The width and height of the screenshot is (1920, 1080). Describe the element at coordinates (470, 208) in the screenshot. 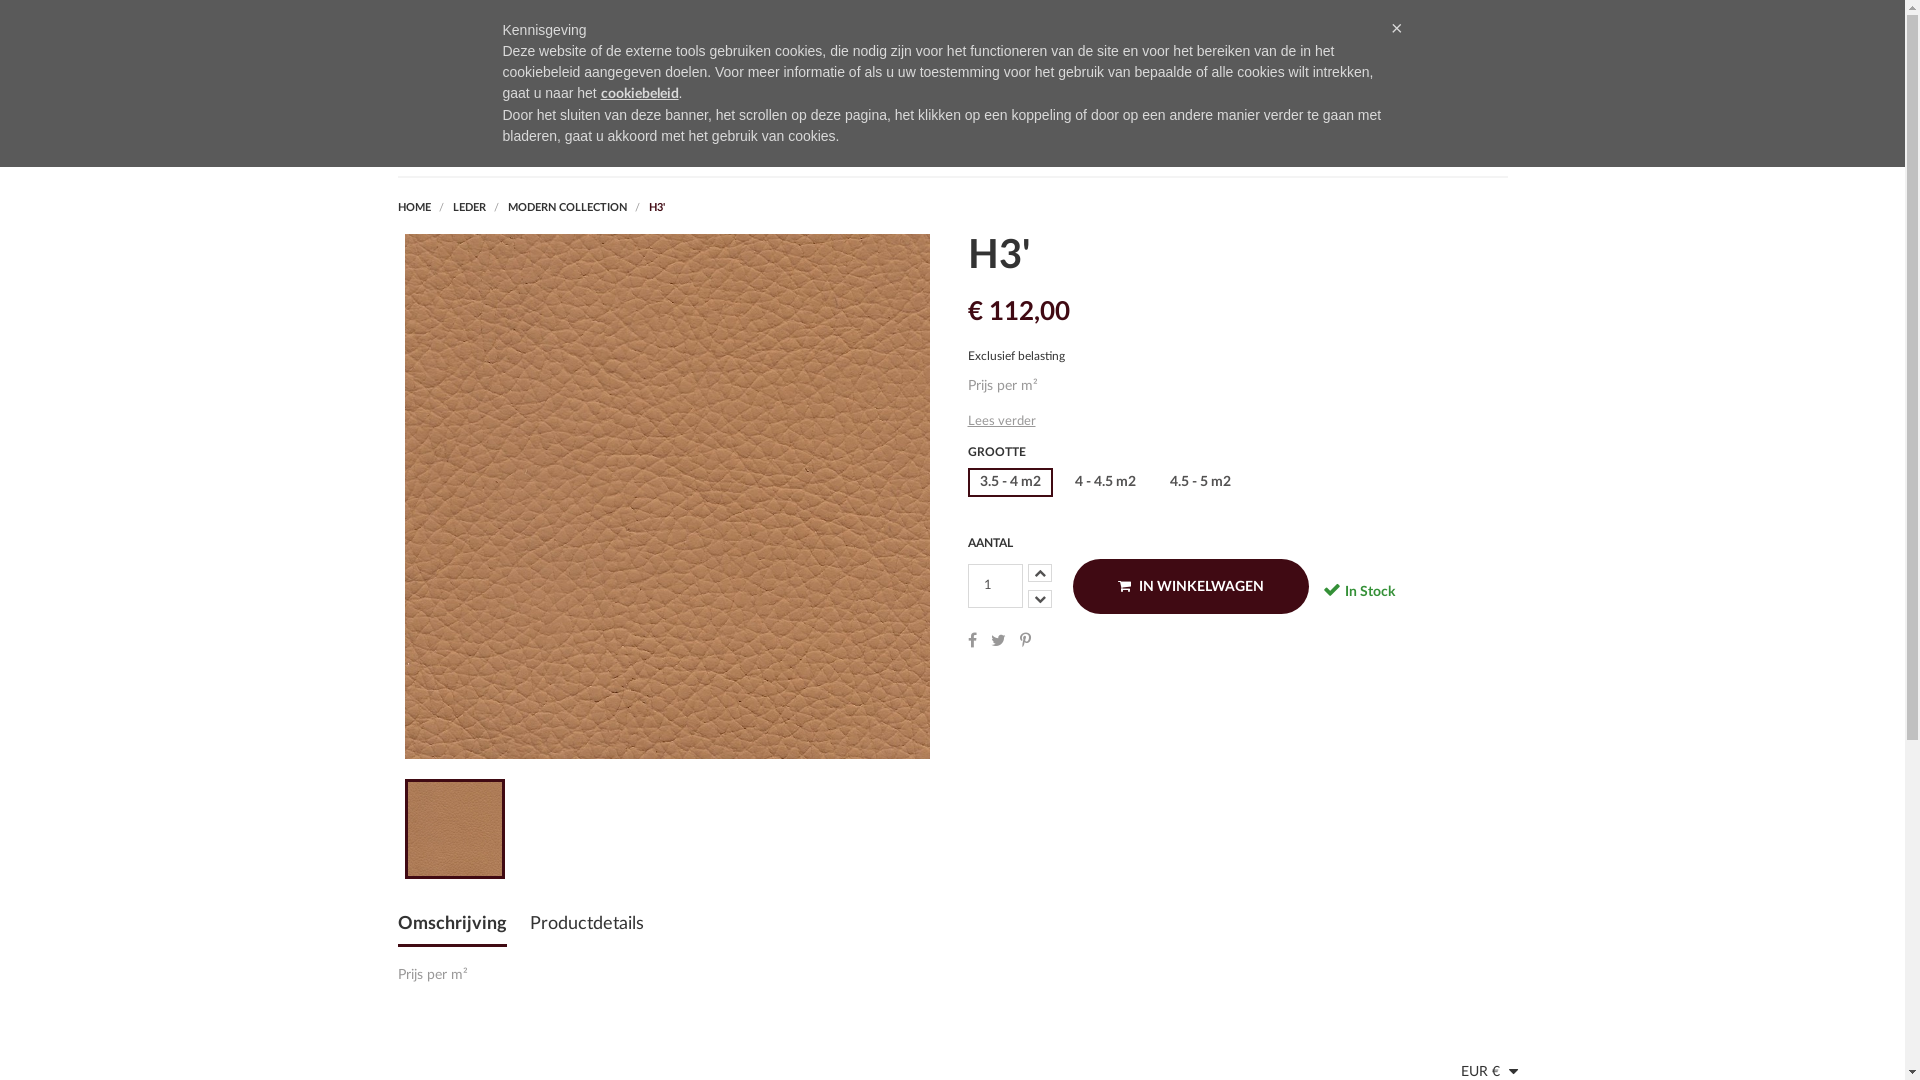

I see `LEDER` at that location.